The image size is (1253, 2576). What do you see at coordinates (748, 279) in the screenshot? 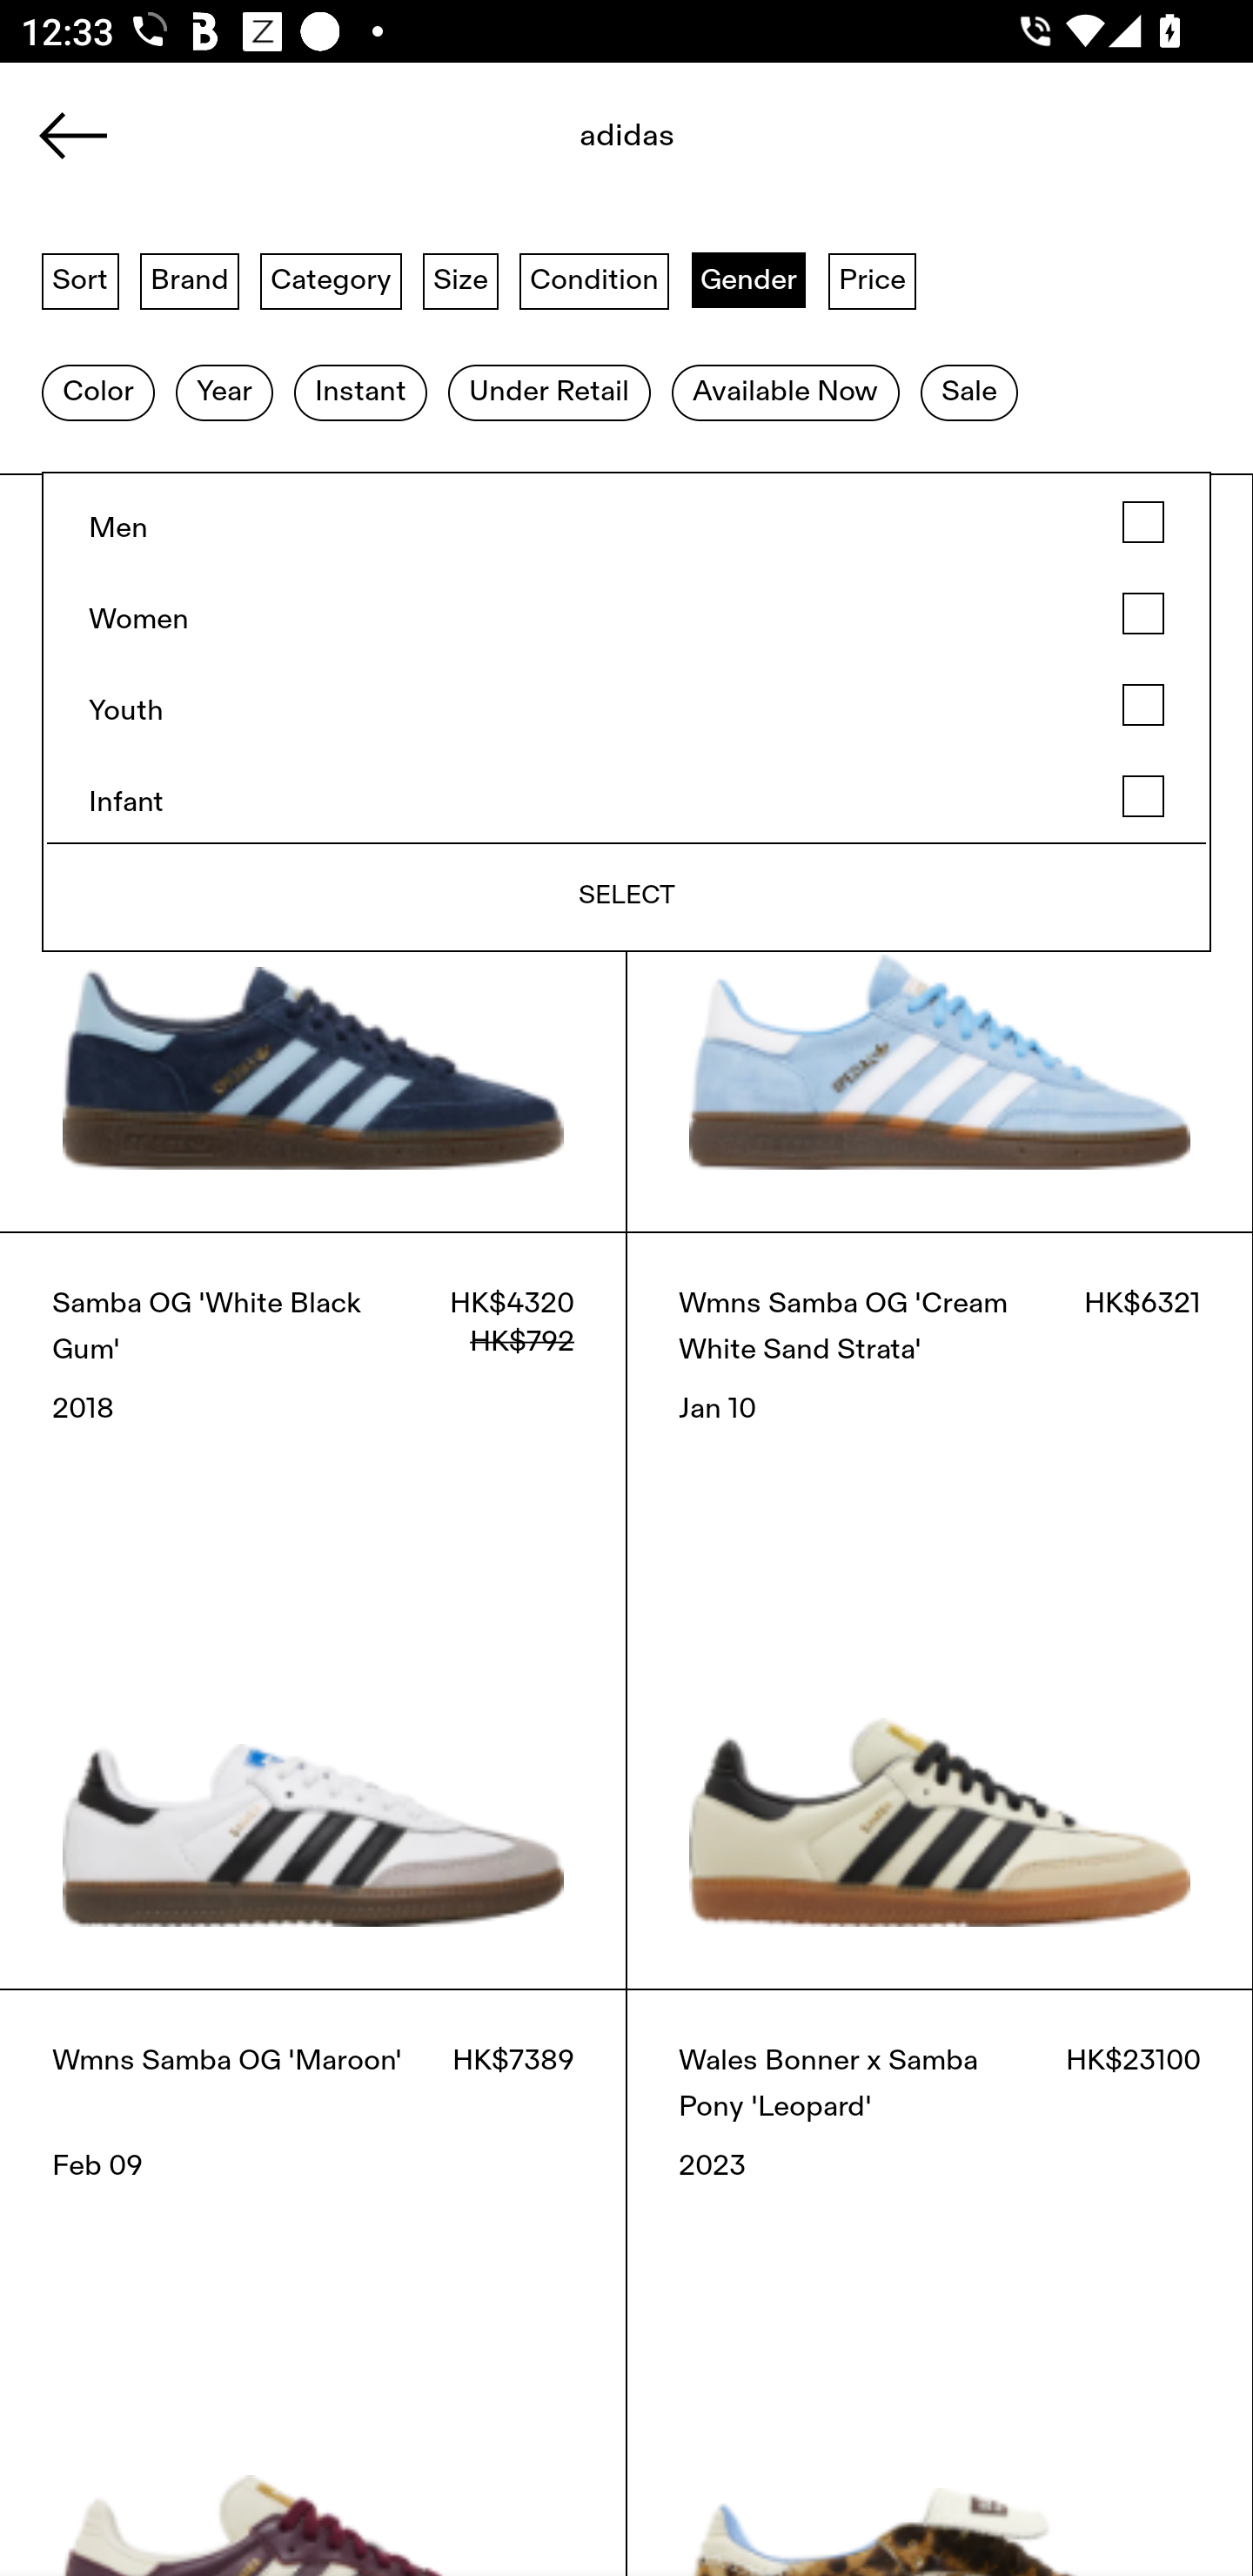
I see `Gender` at bounding box center [748, 279].